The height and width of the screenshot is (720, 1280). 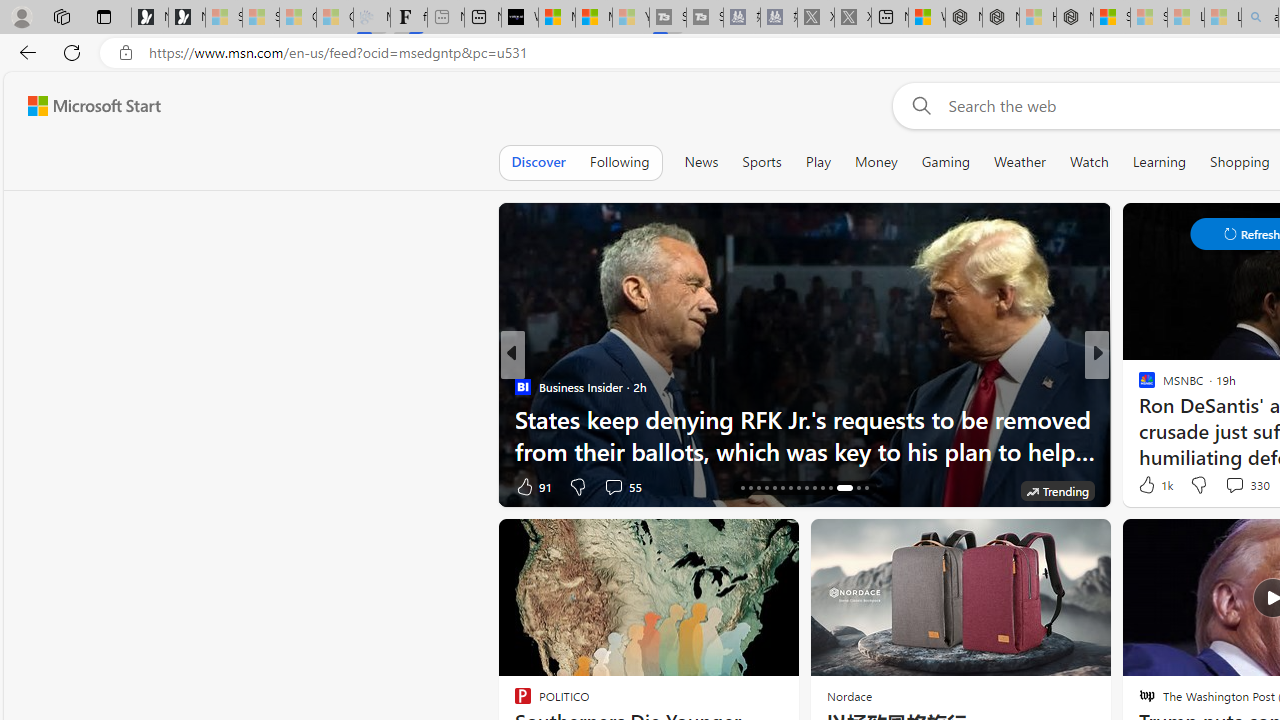 I want to click on Comments turned off for this story, so click(x=1222, y=486).